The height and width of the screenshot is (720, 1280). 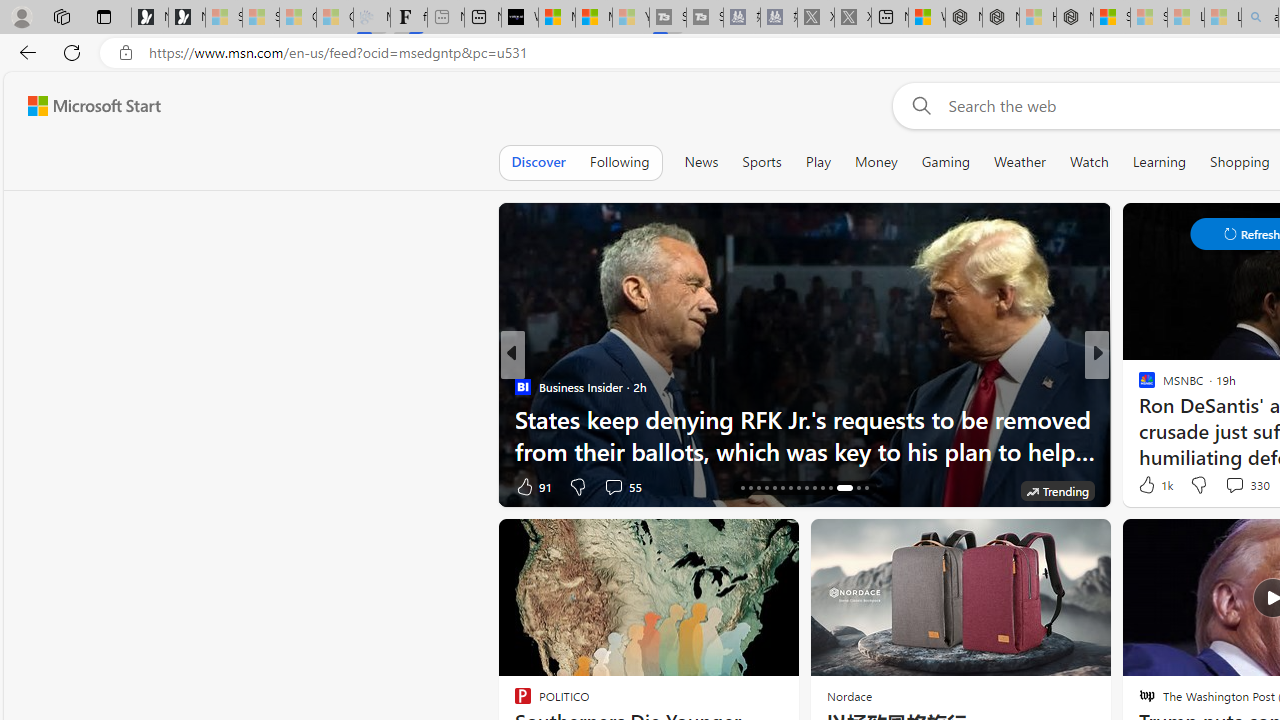 I want to click on Comments turned off for this story, so click(x=1222, y=486).